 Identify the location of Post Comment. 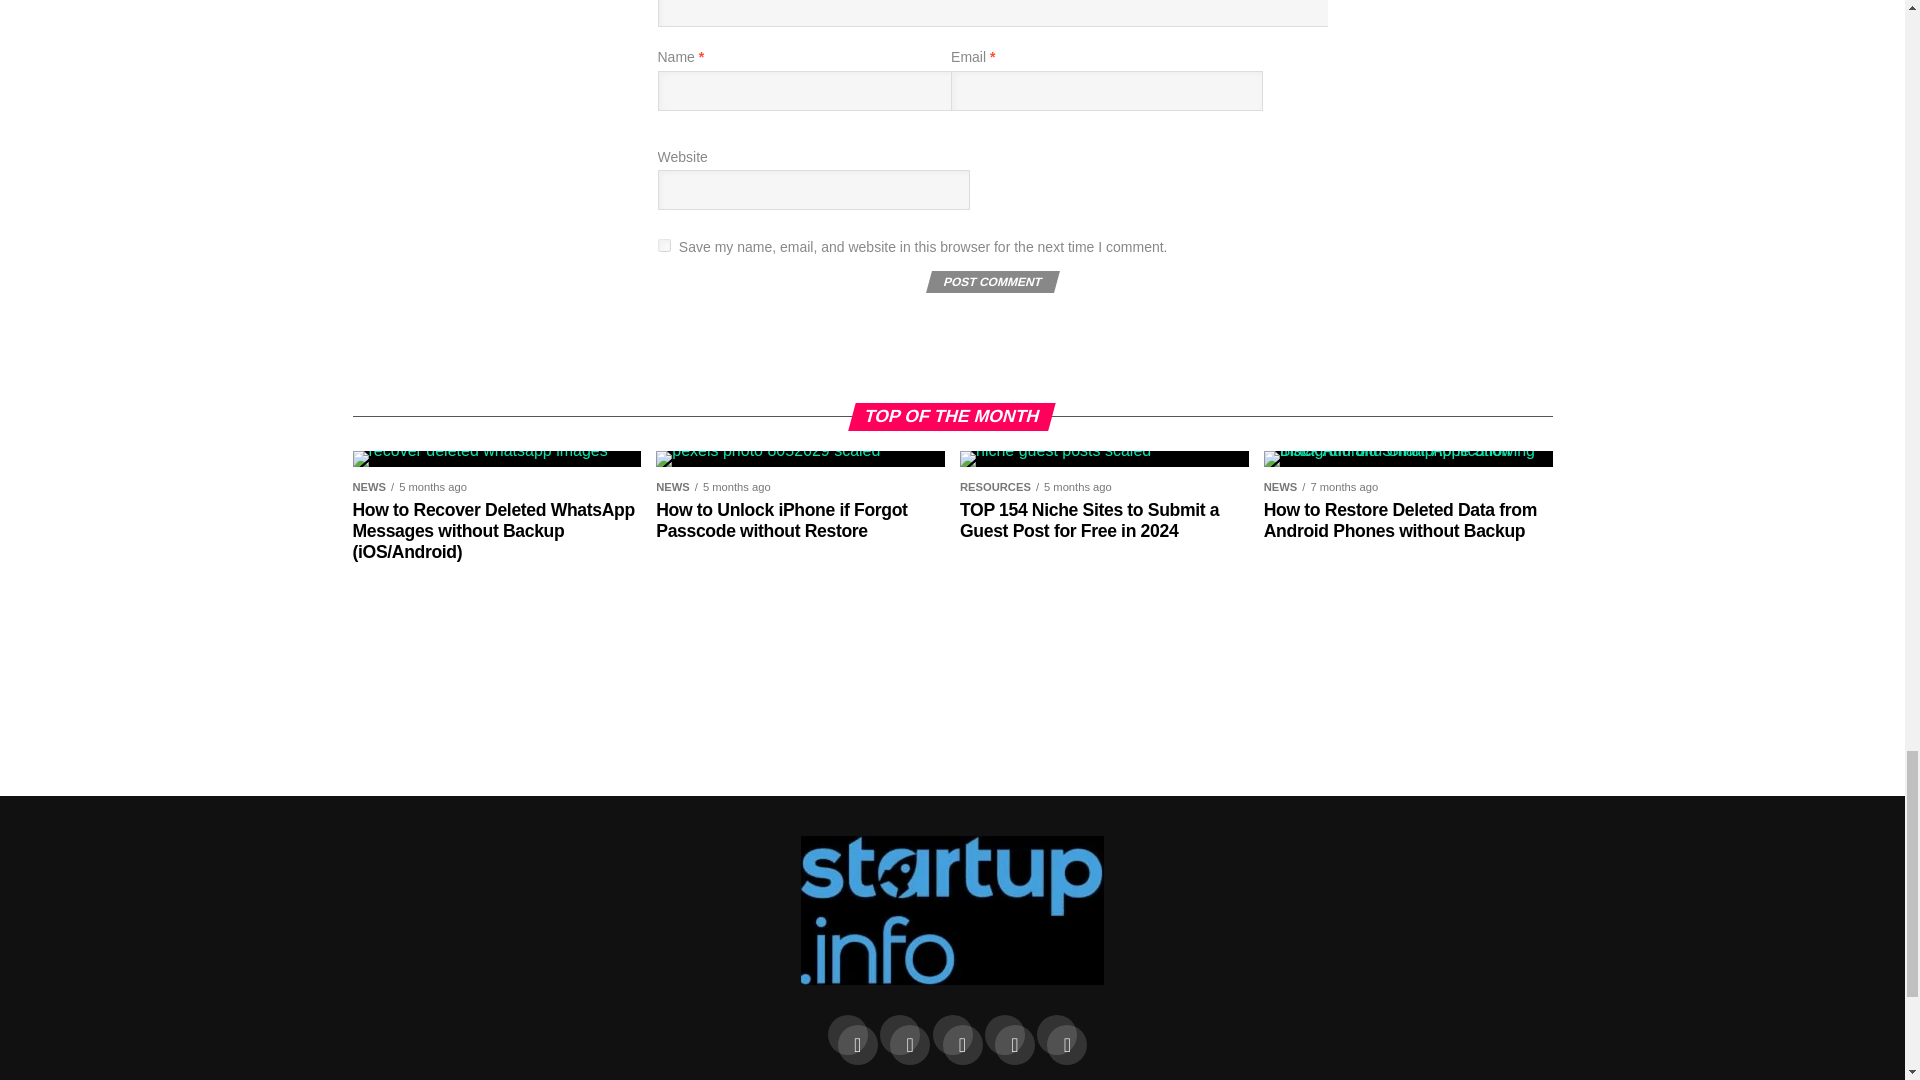
(990, 282).